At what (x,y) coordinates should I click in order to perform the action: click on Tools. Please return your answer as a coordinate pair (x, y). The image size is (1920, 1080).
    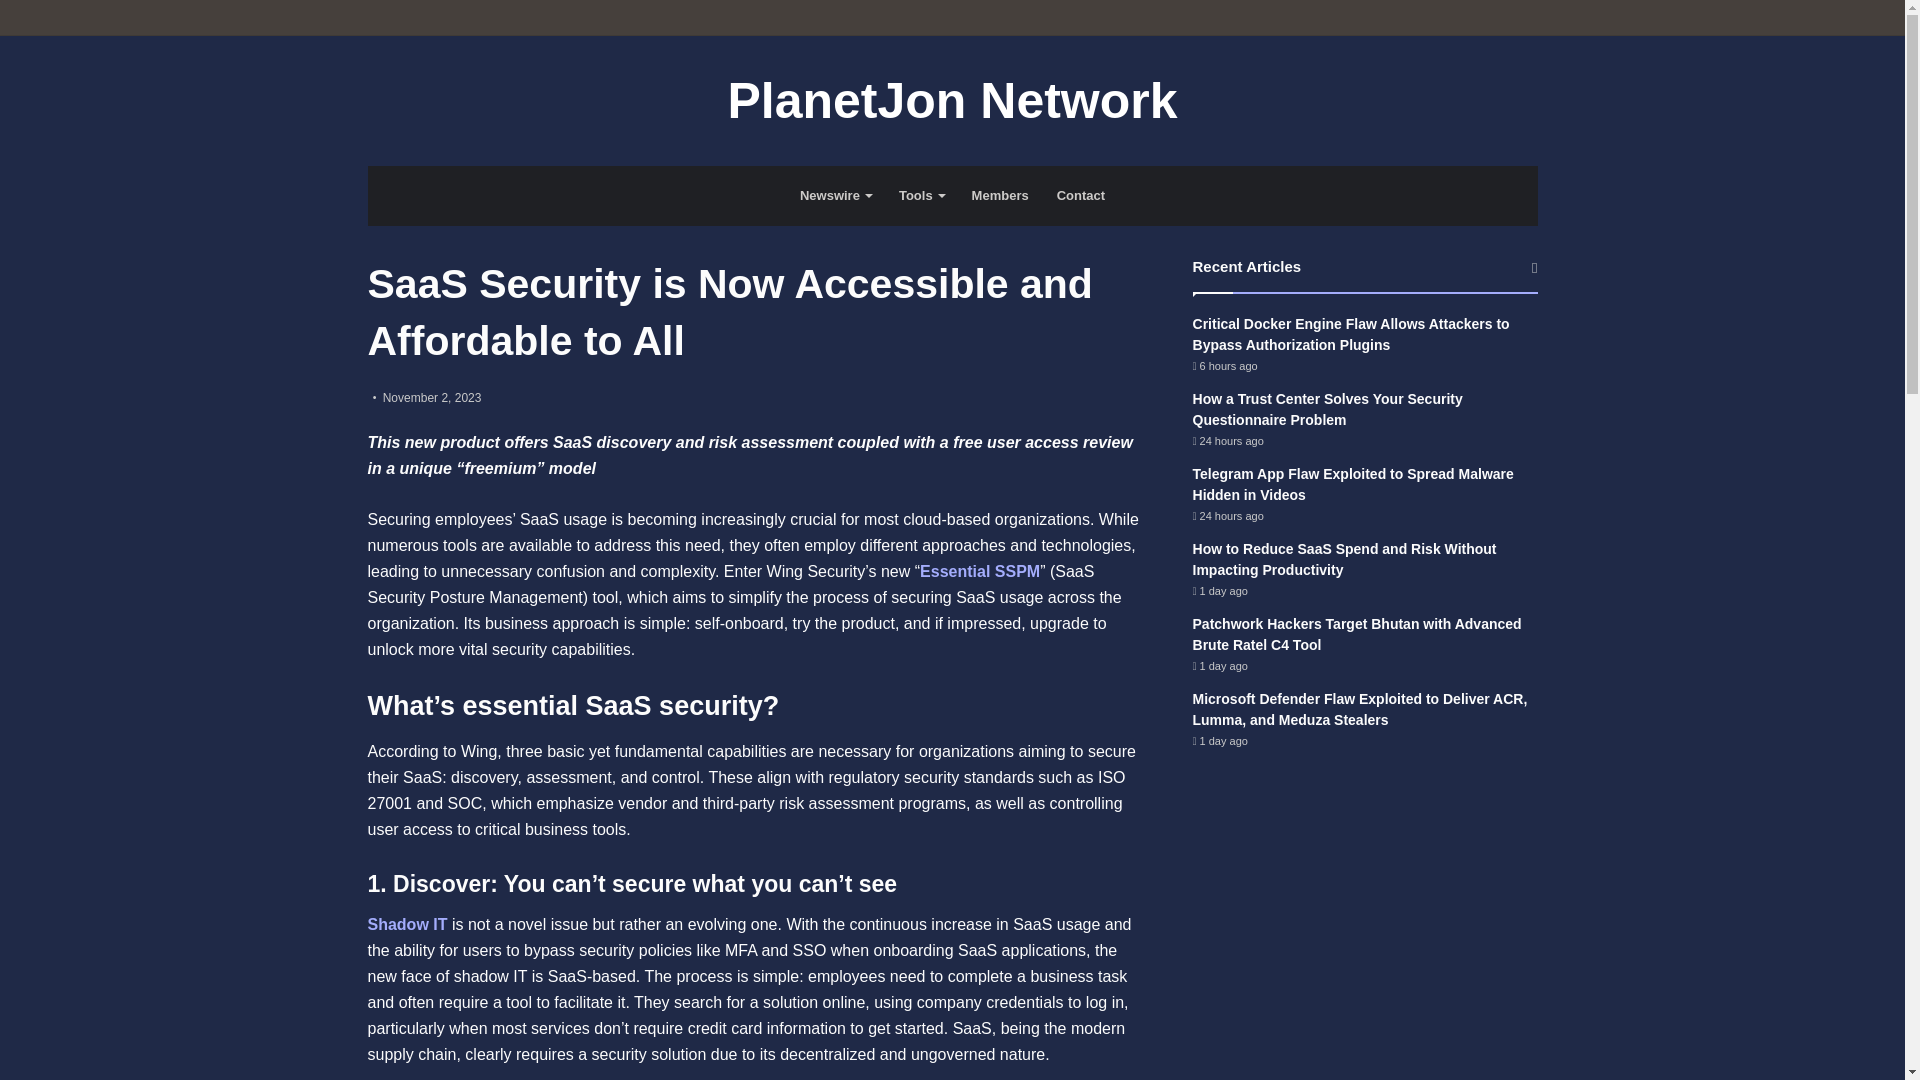
    Looking at the image, I should click on (922, 196).